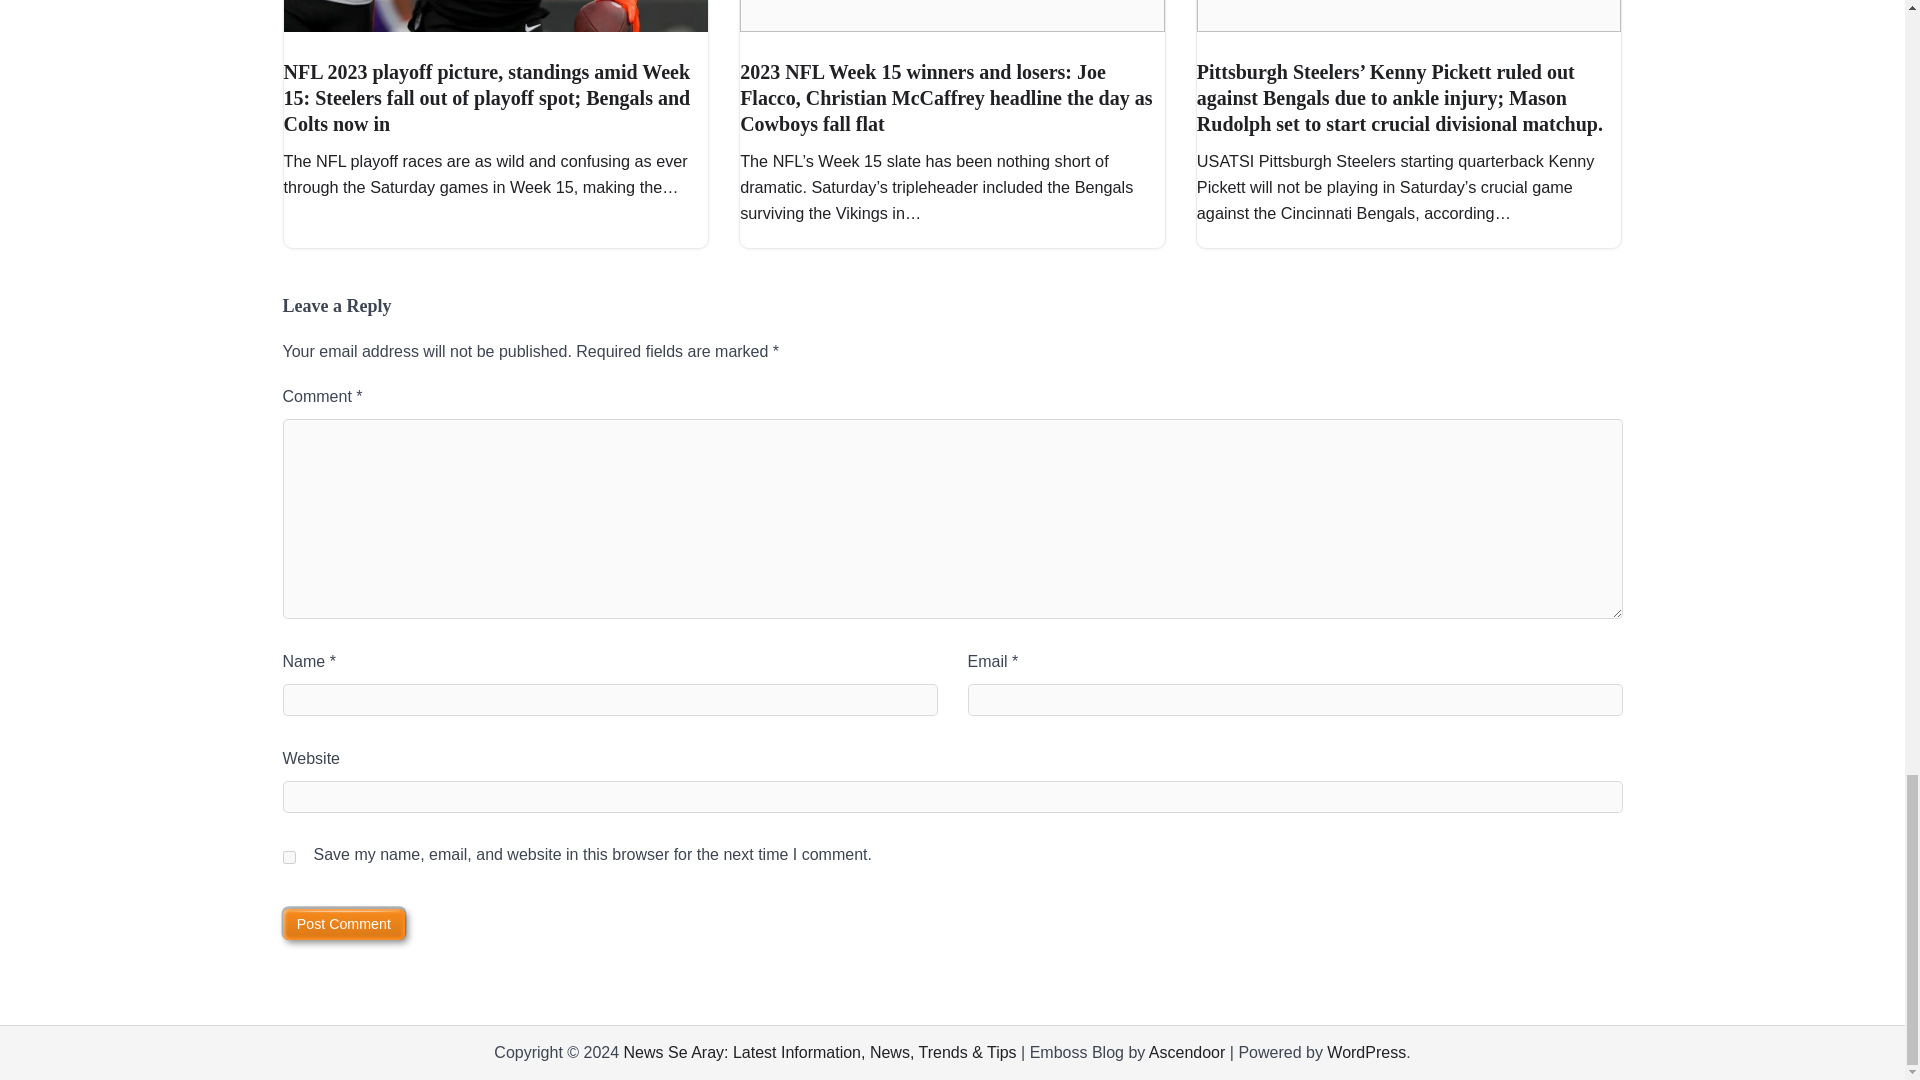 Image resolution: width=1920 pixels, height=1080 pixels. I want to click on Post Comment, so click(344, 924).